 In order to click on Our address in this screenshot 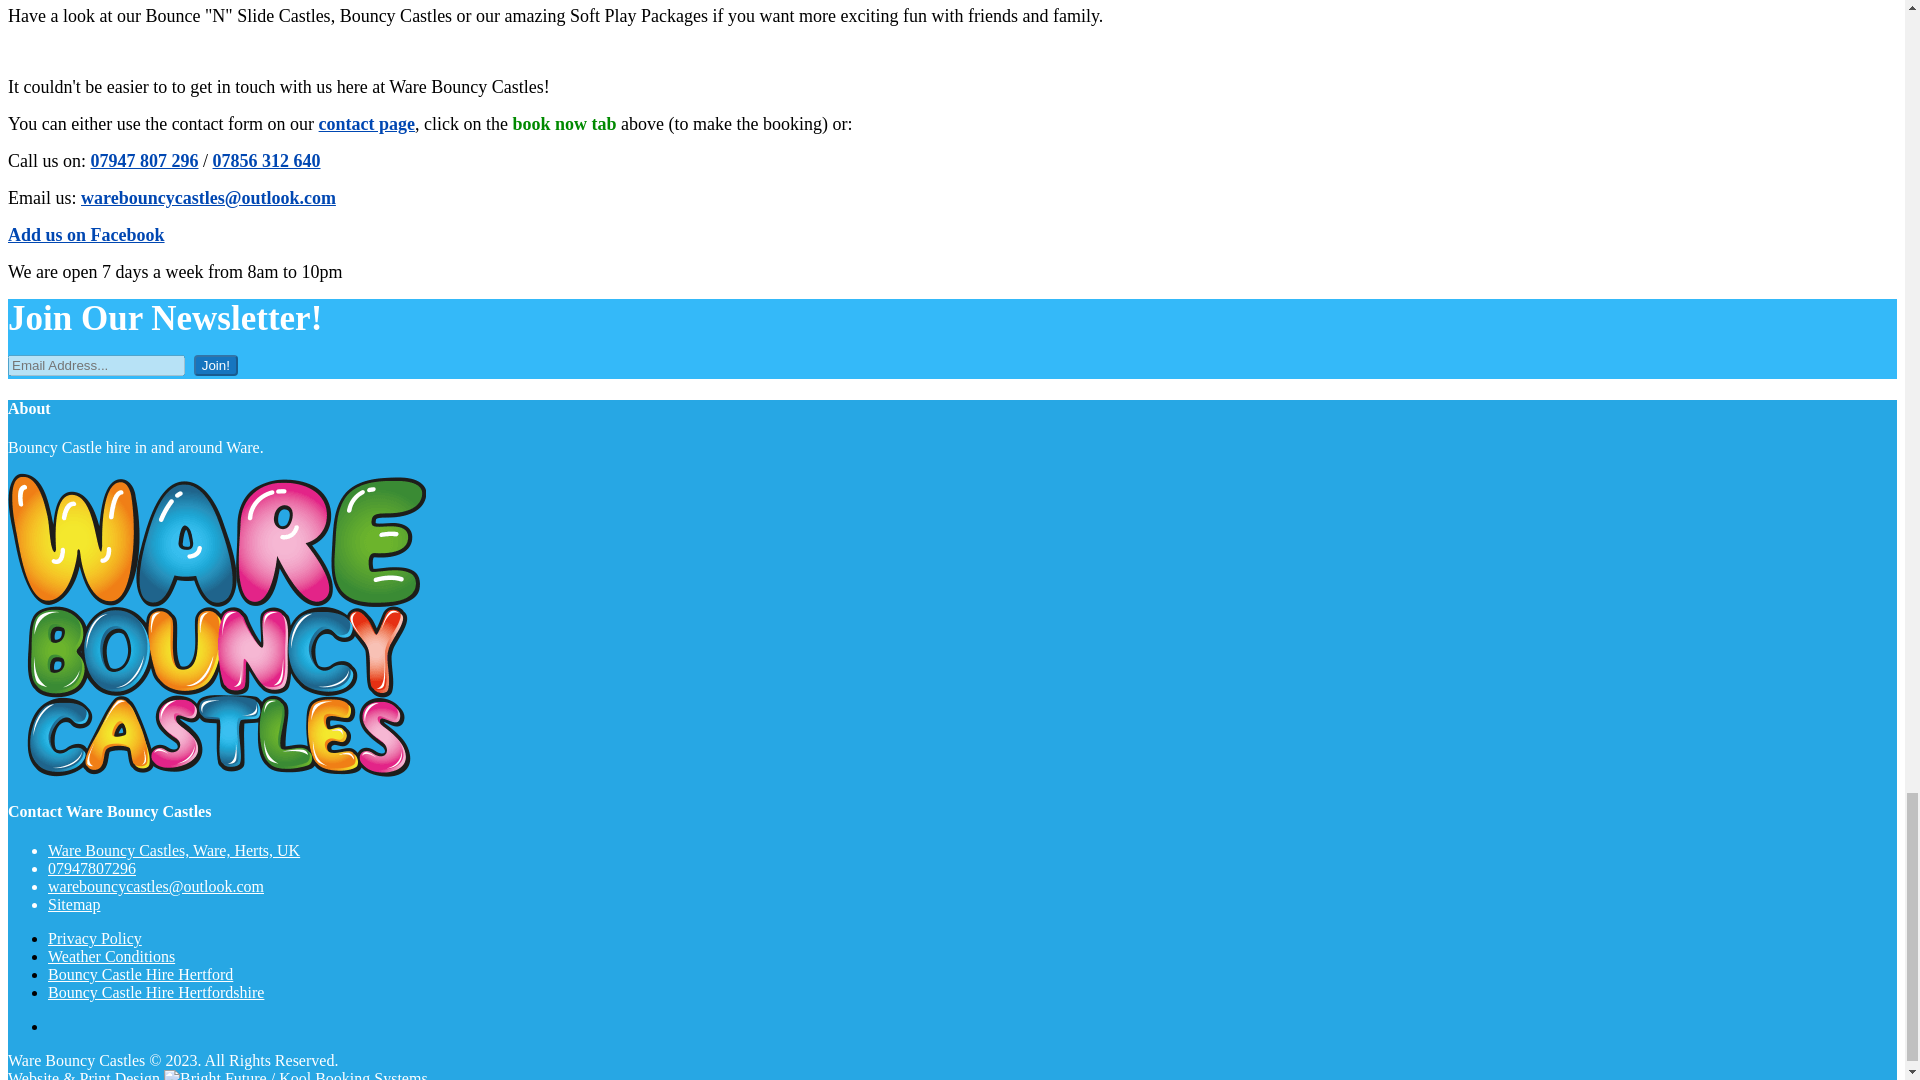, I will do `click(174, 850)`.